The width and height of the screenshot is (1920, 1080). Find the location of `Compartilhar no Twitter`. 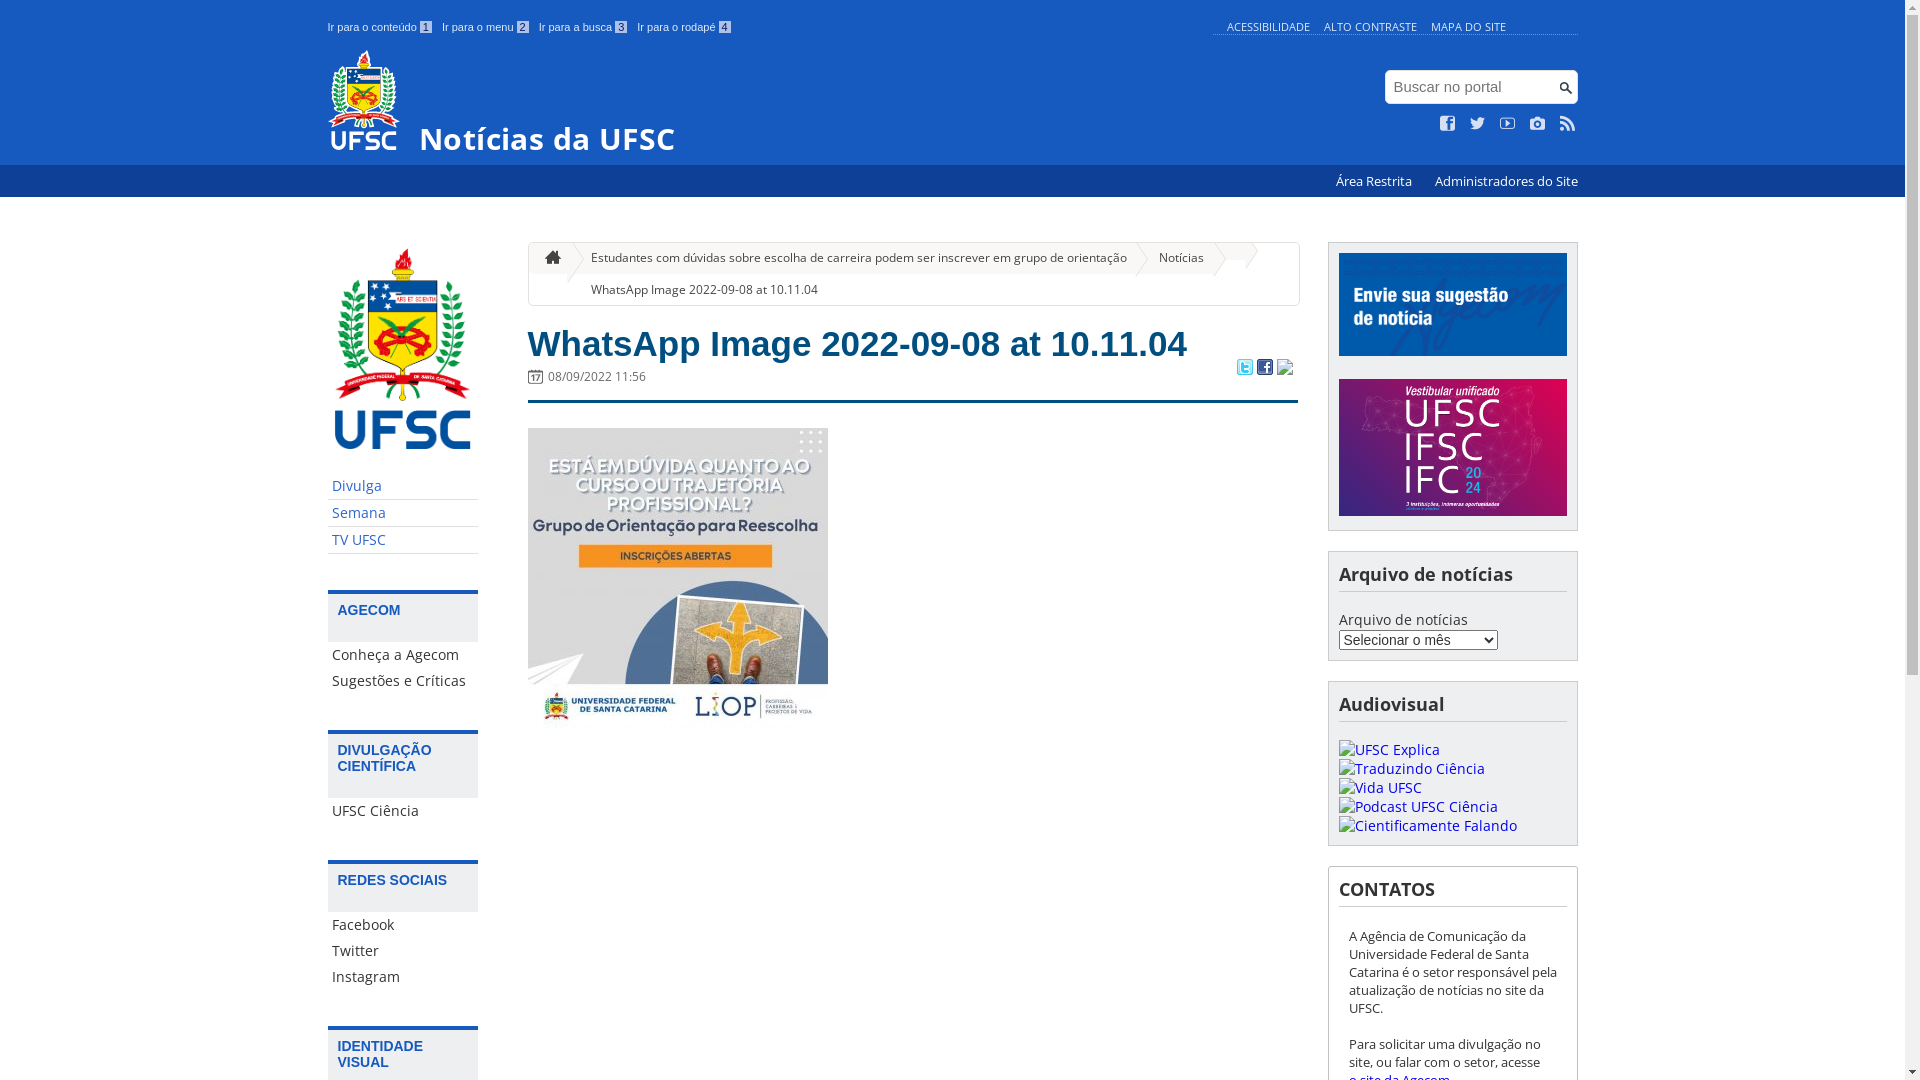

Compartilhar no Twitter is located at coordinates (1244, 369).